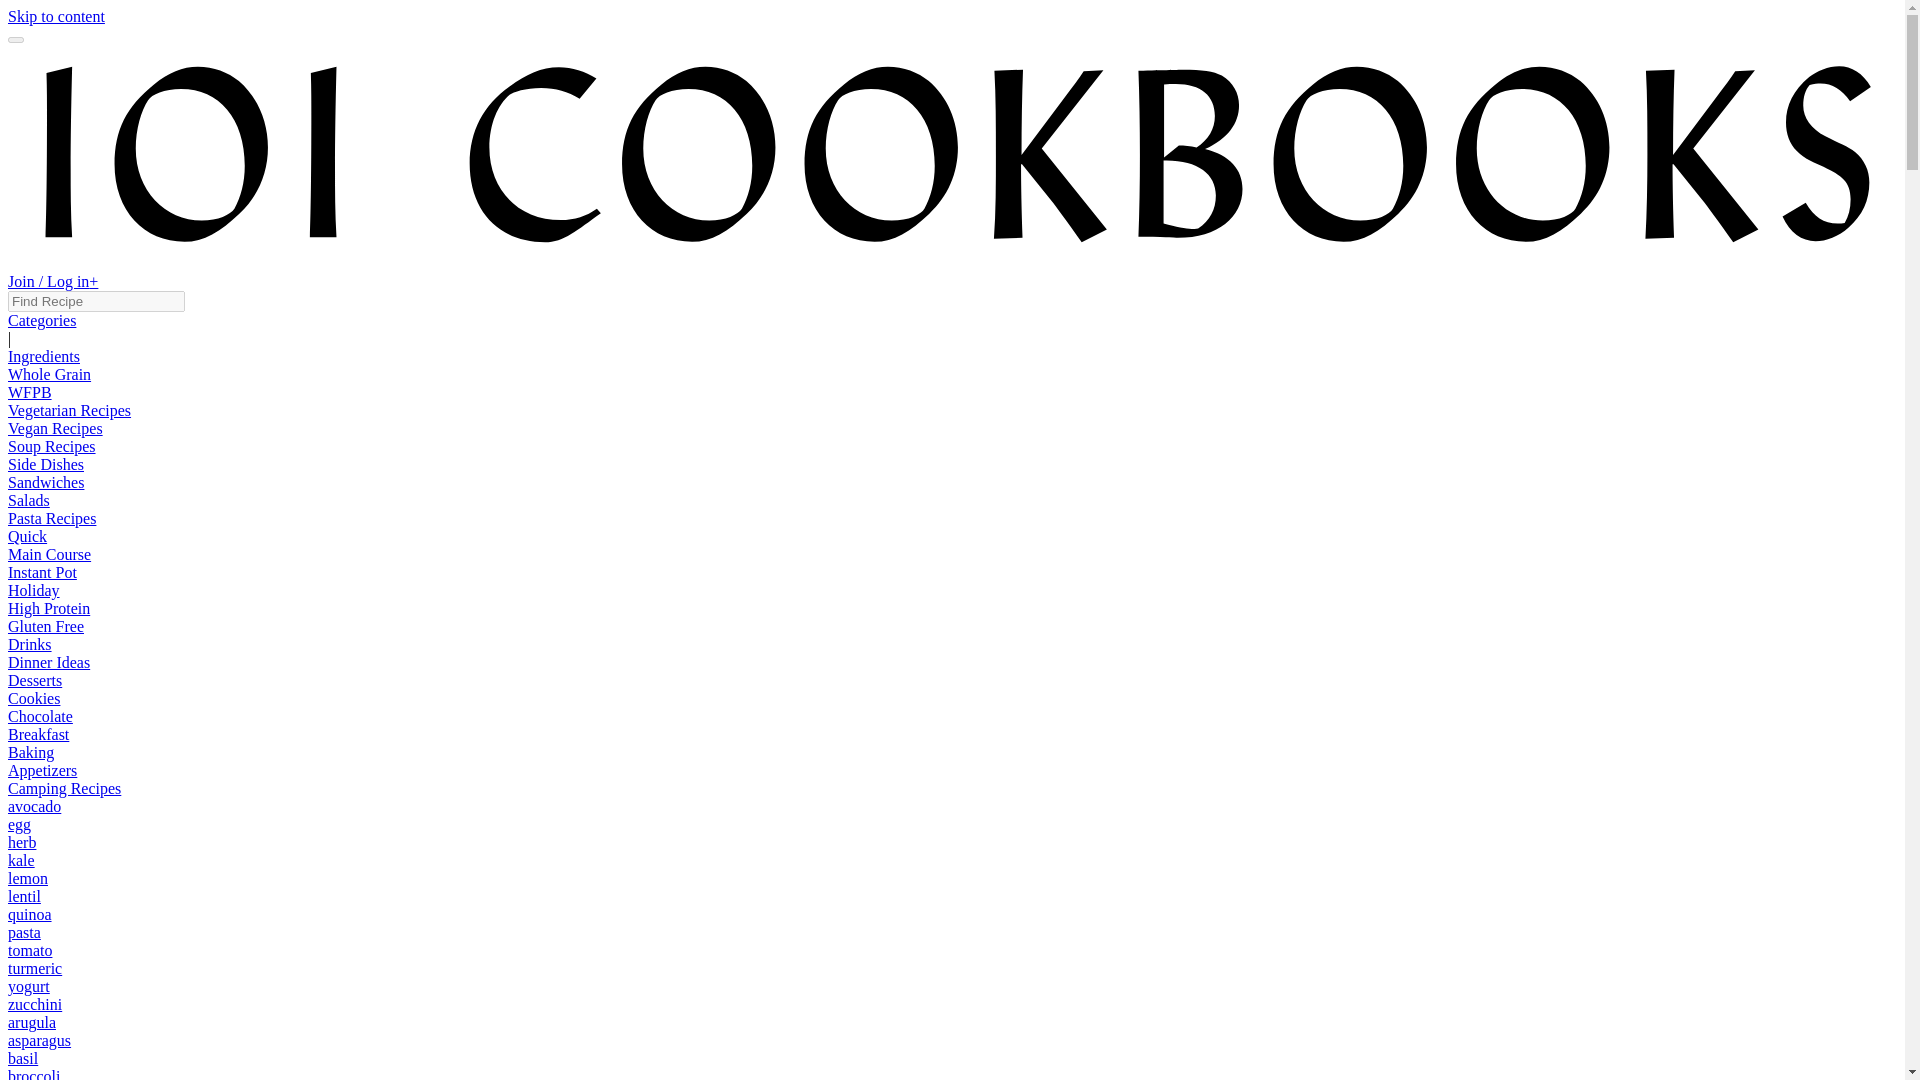 The height and width of the screenshot is (1080, 1920). What do you see at coordinates (29, 644) in the screenshot?
I see `Drinks` at bounding box center [29, 644].